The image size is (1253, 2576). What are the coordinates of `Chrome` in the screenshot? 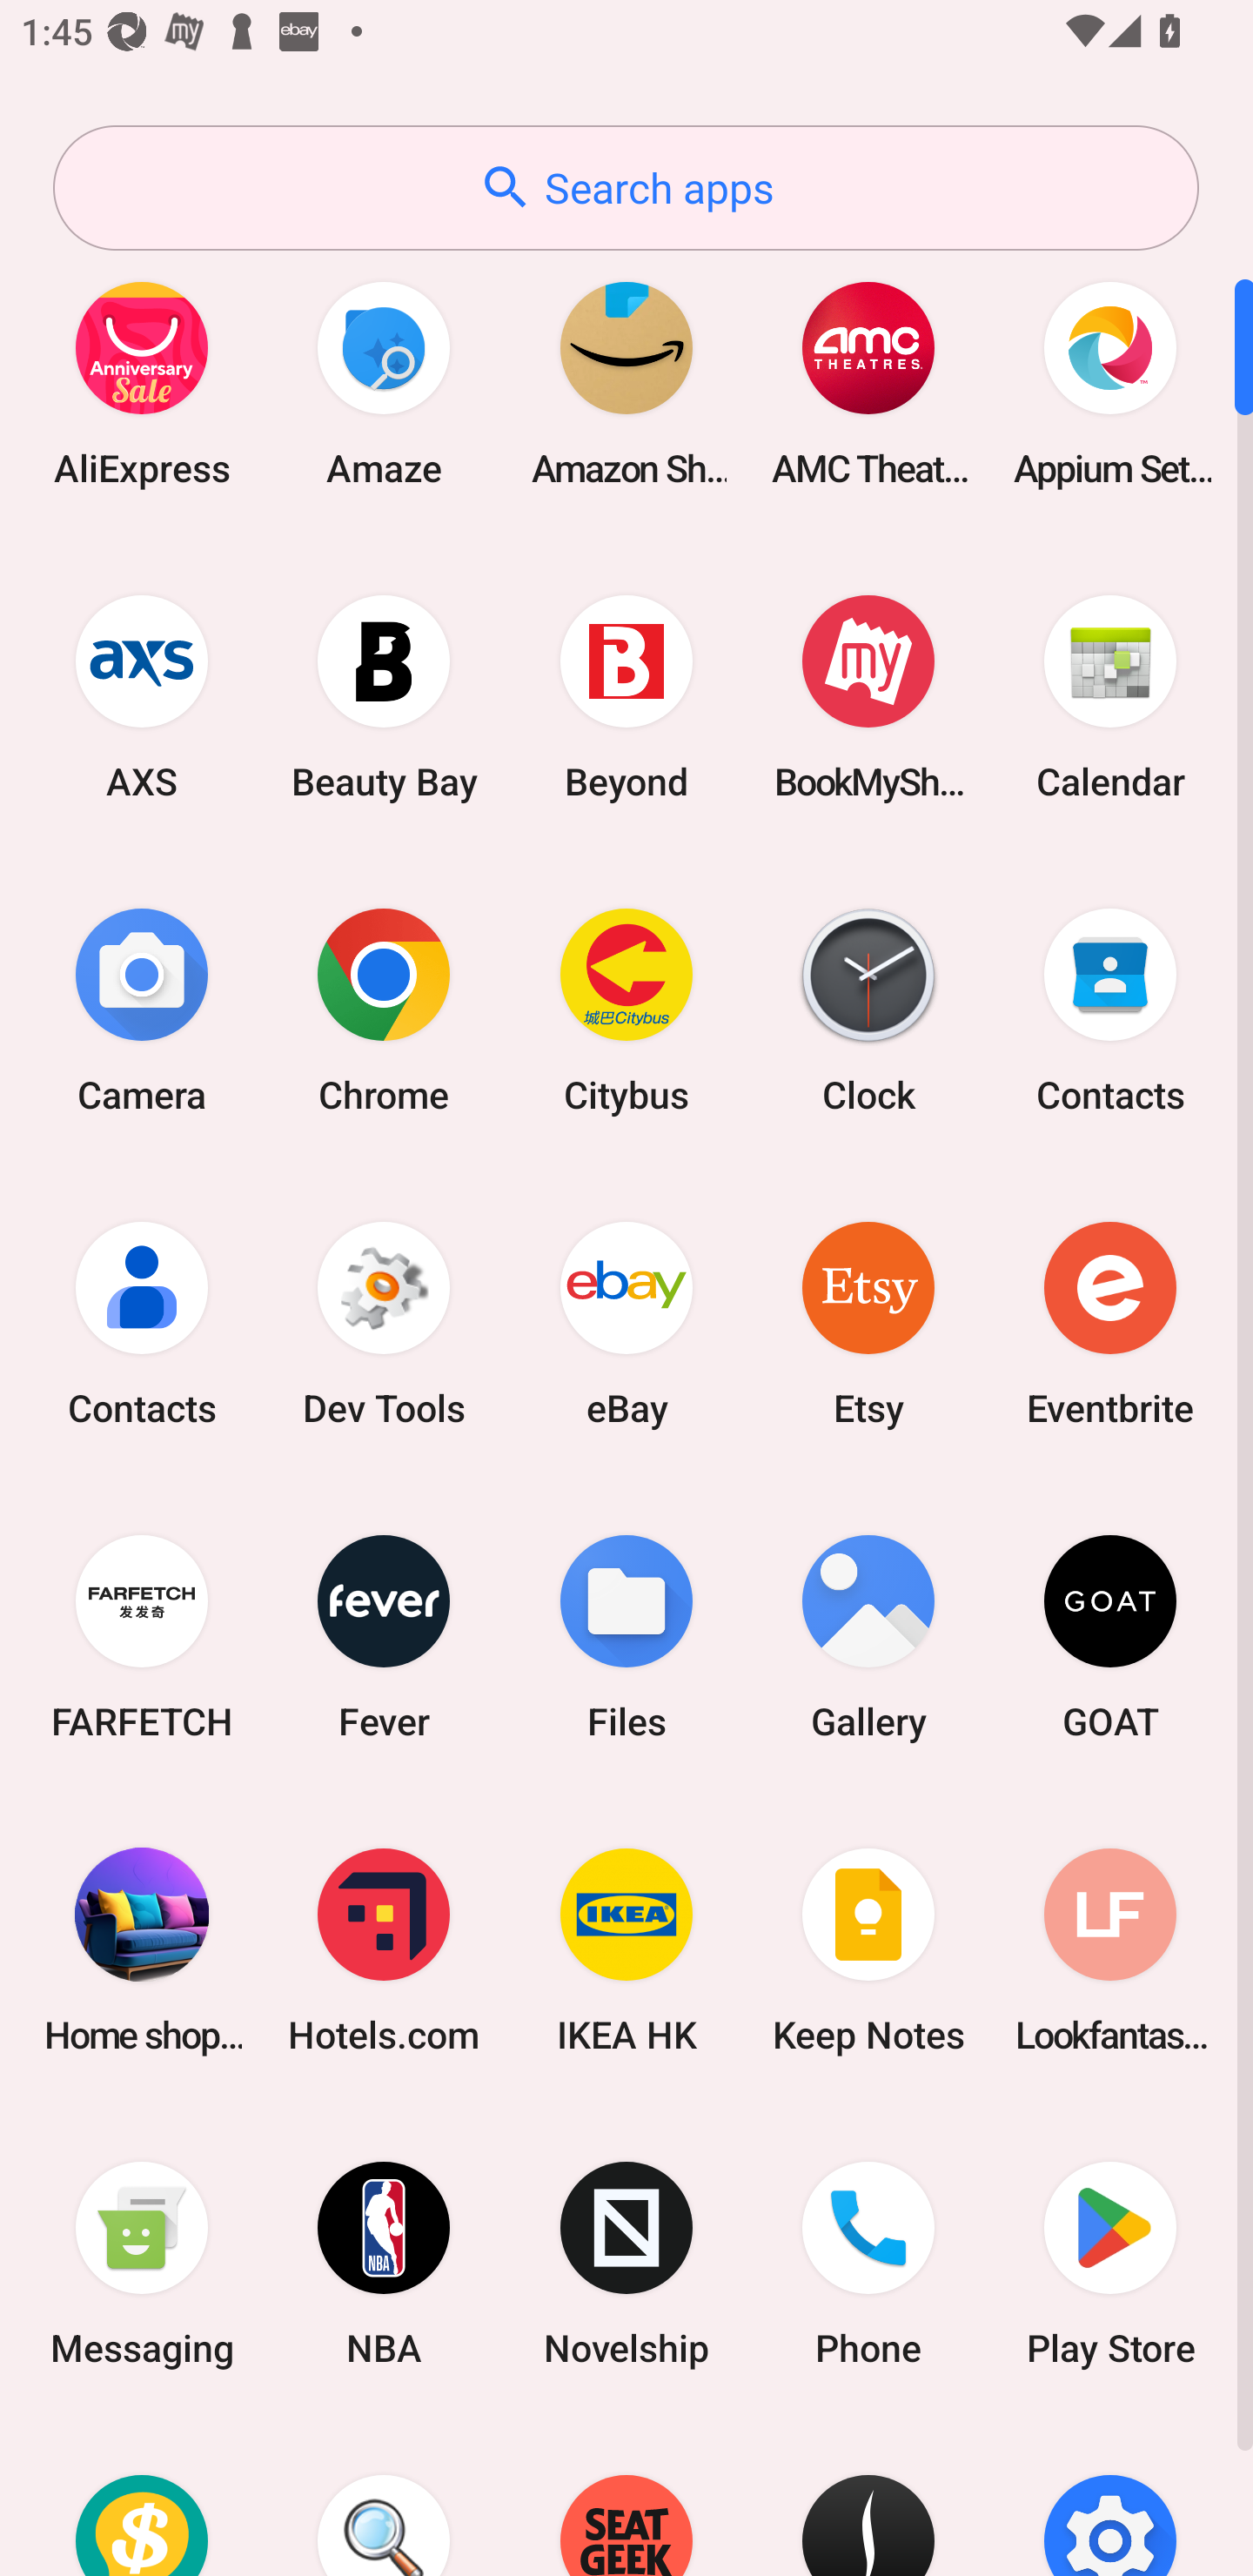 It's located at (384, 1010).